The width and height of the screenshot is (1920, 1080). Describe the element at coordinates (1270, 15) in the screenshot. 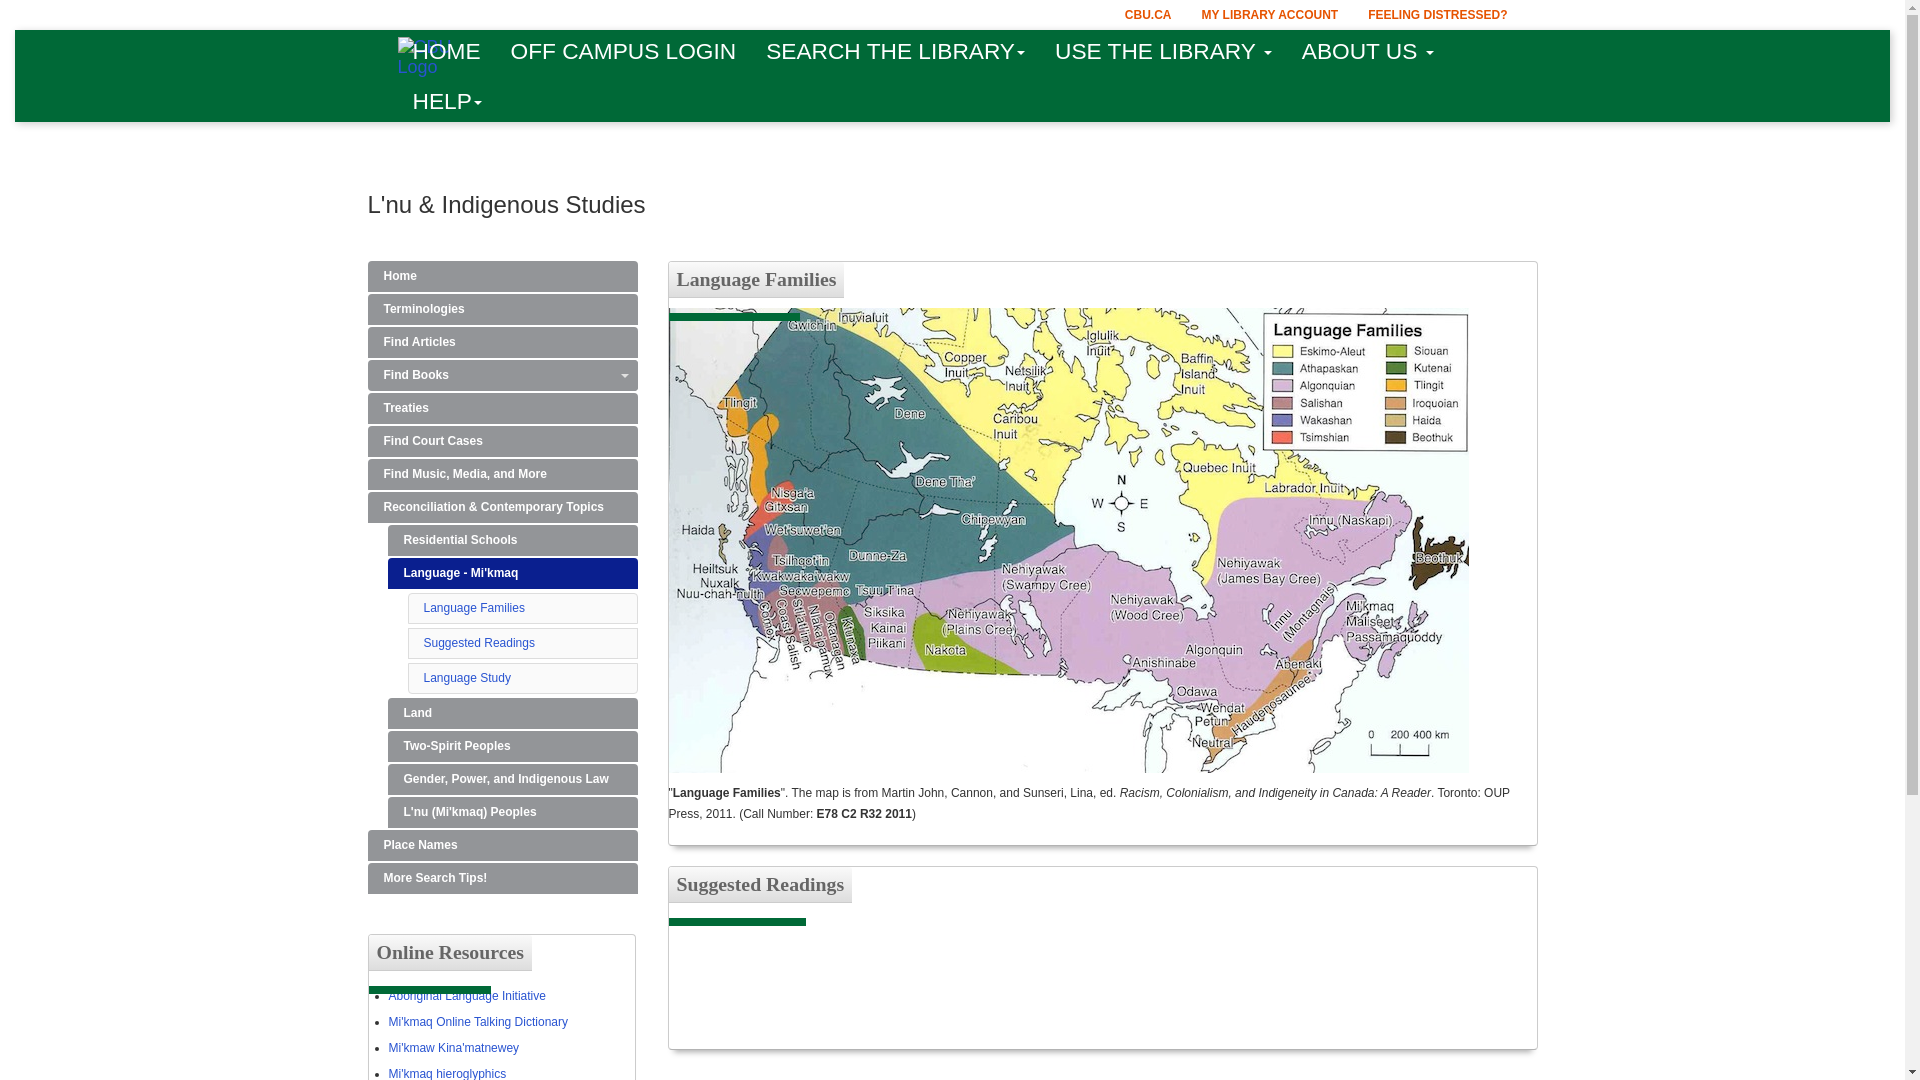

I see `MY LIBRARY ACCOUNT` at that location.